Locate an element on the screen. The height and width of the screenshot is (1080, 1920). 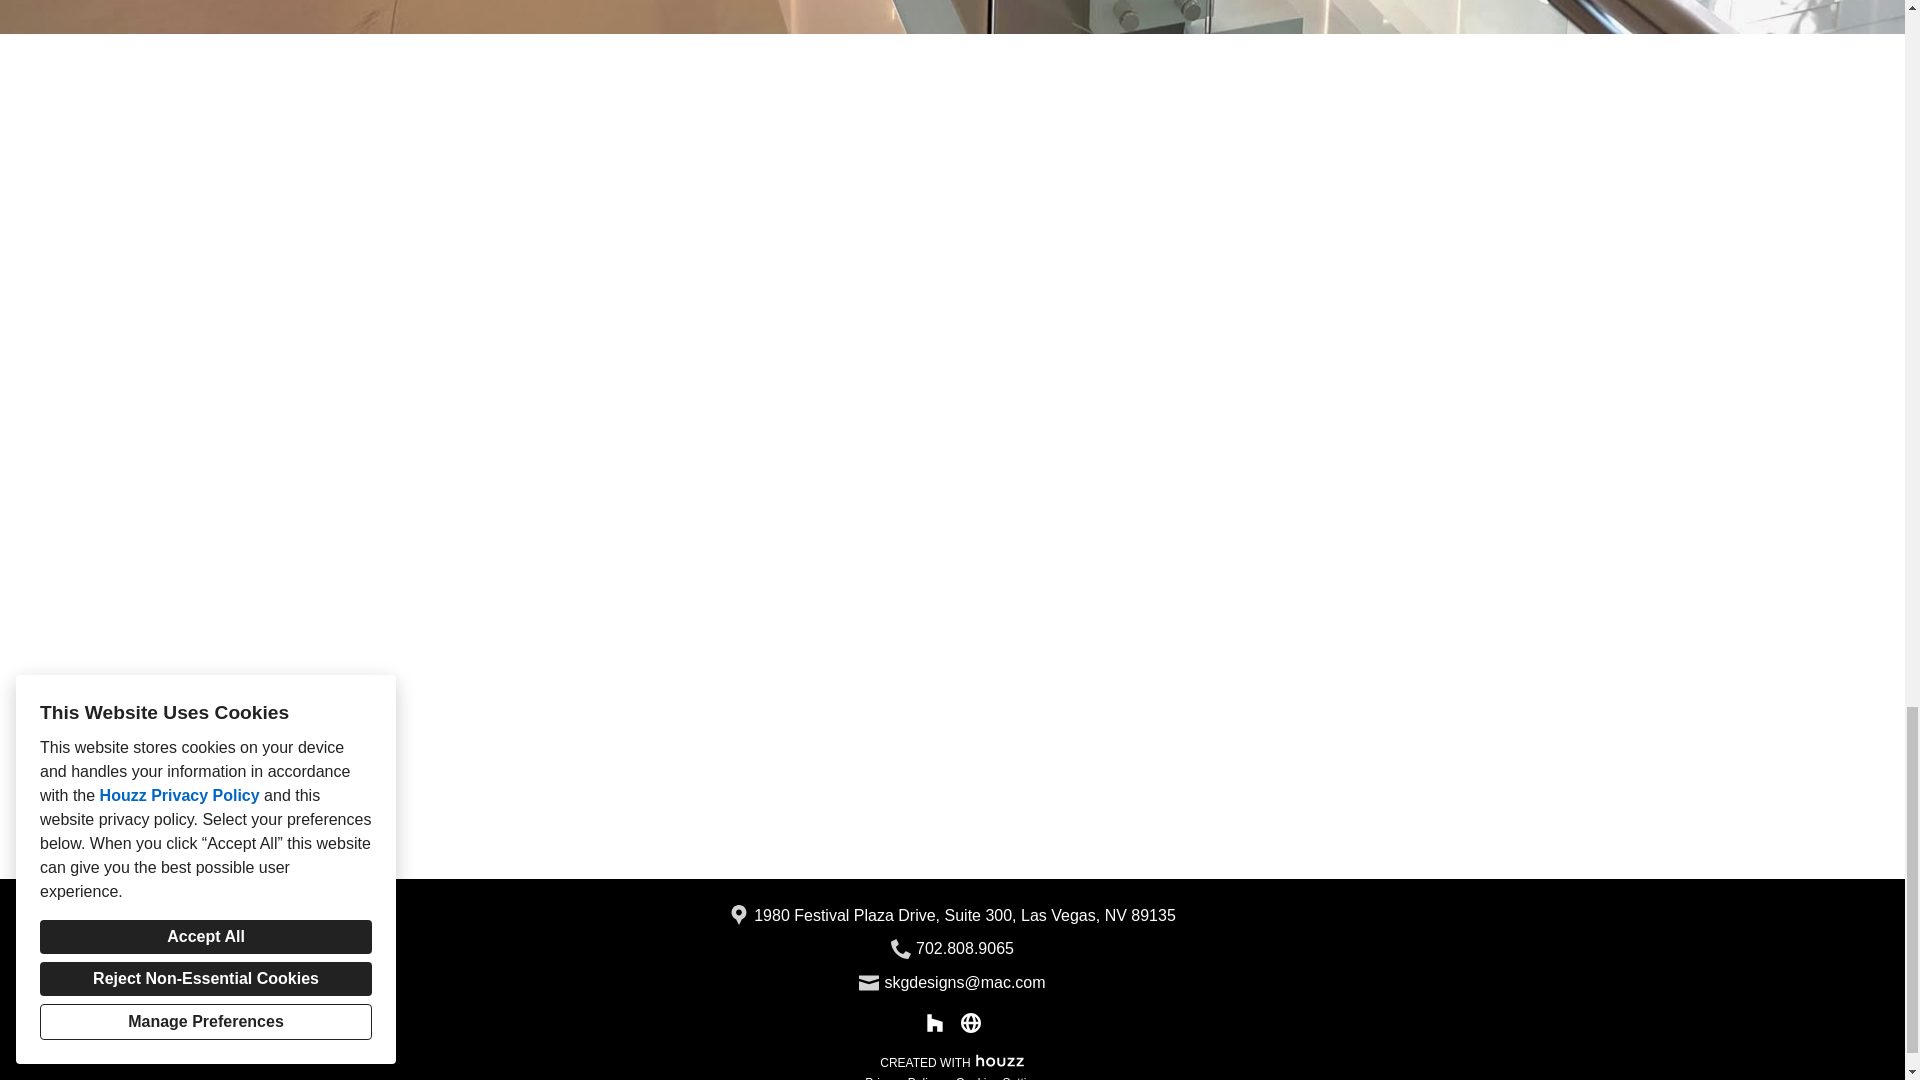
Privacy Policy is located at coordinates (902, 1078).